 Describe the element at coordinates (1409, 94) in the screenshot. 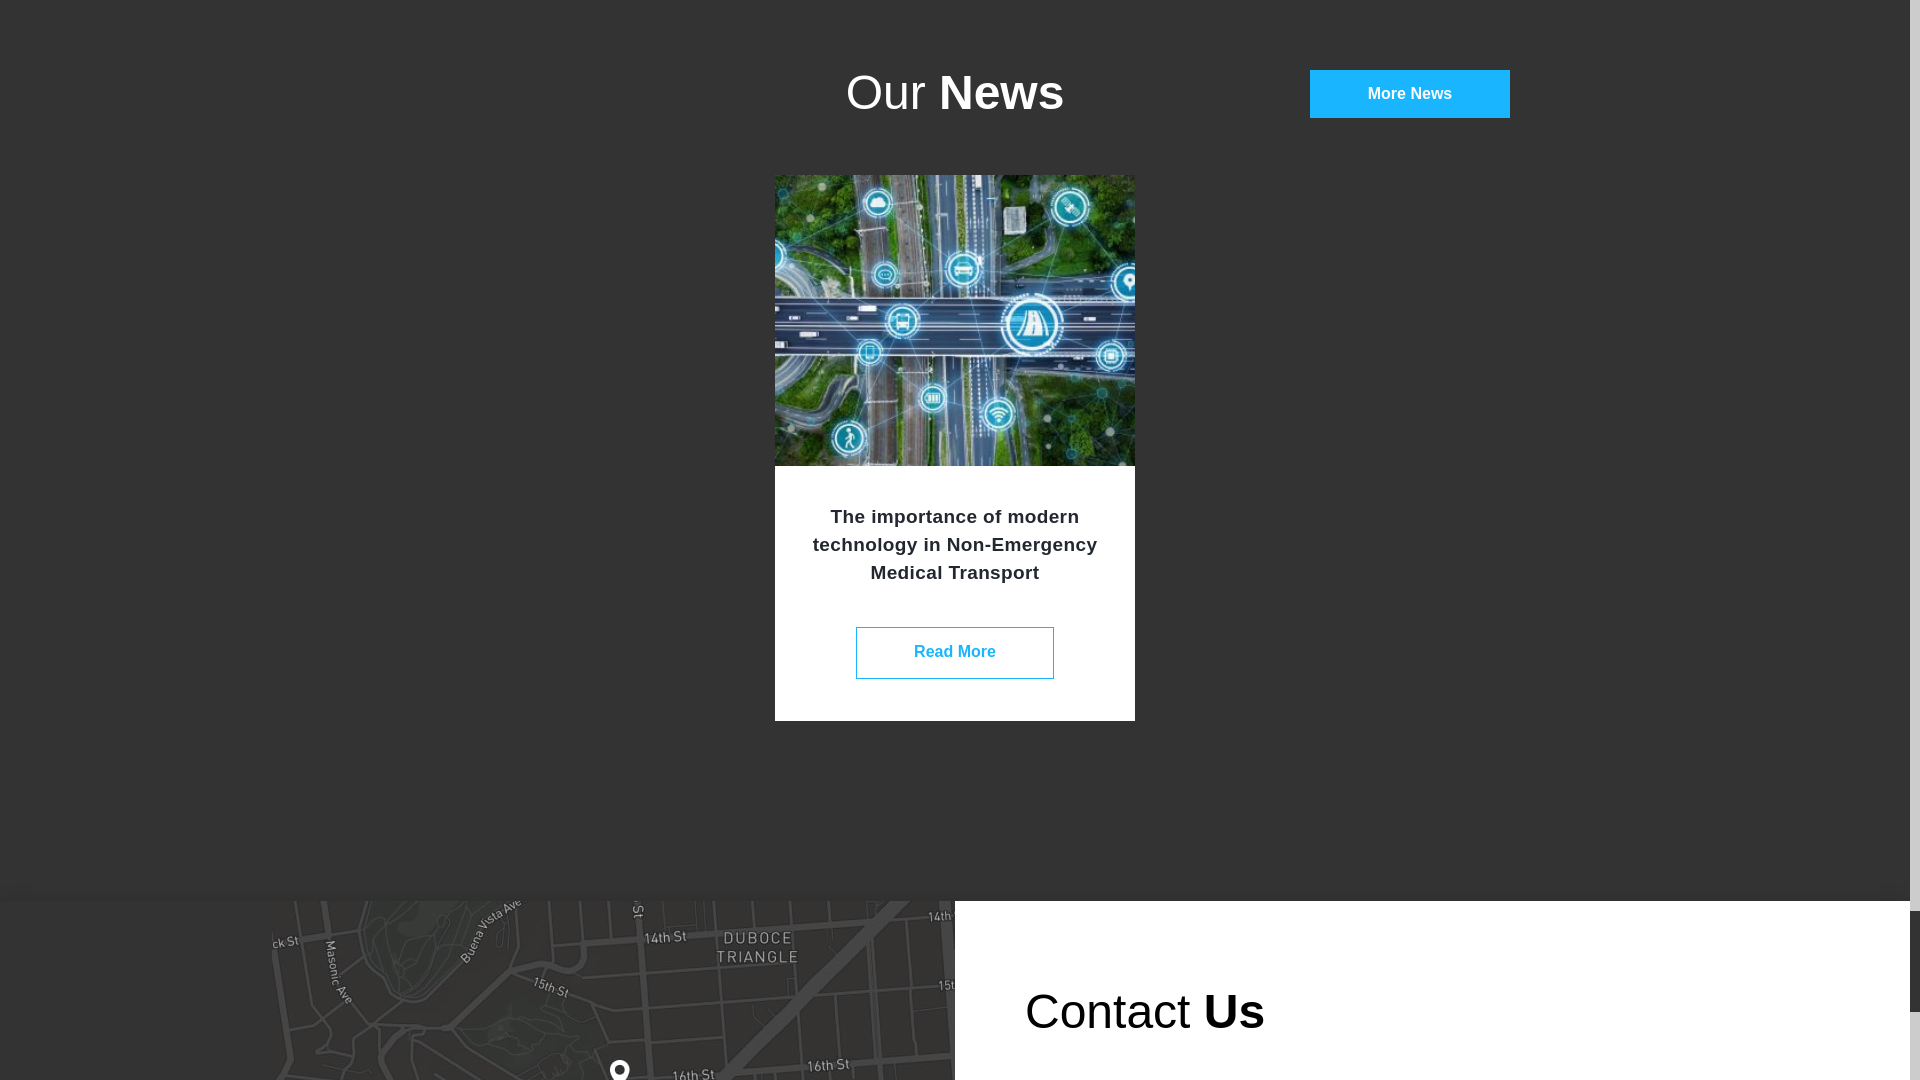

I see `More News` at that location.